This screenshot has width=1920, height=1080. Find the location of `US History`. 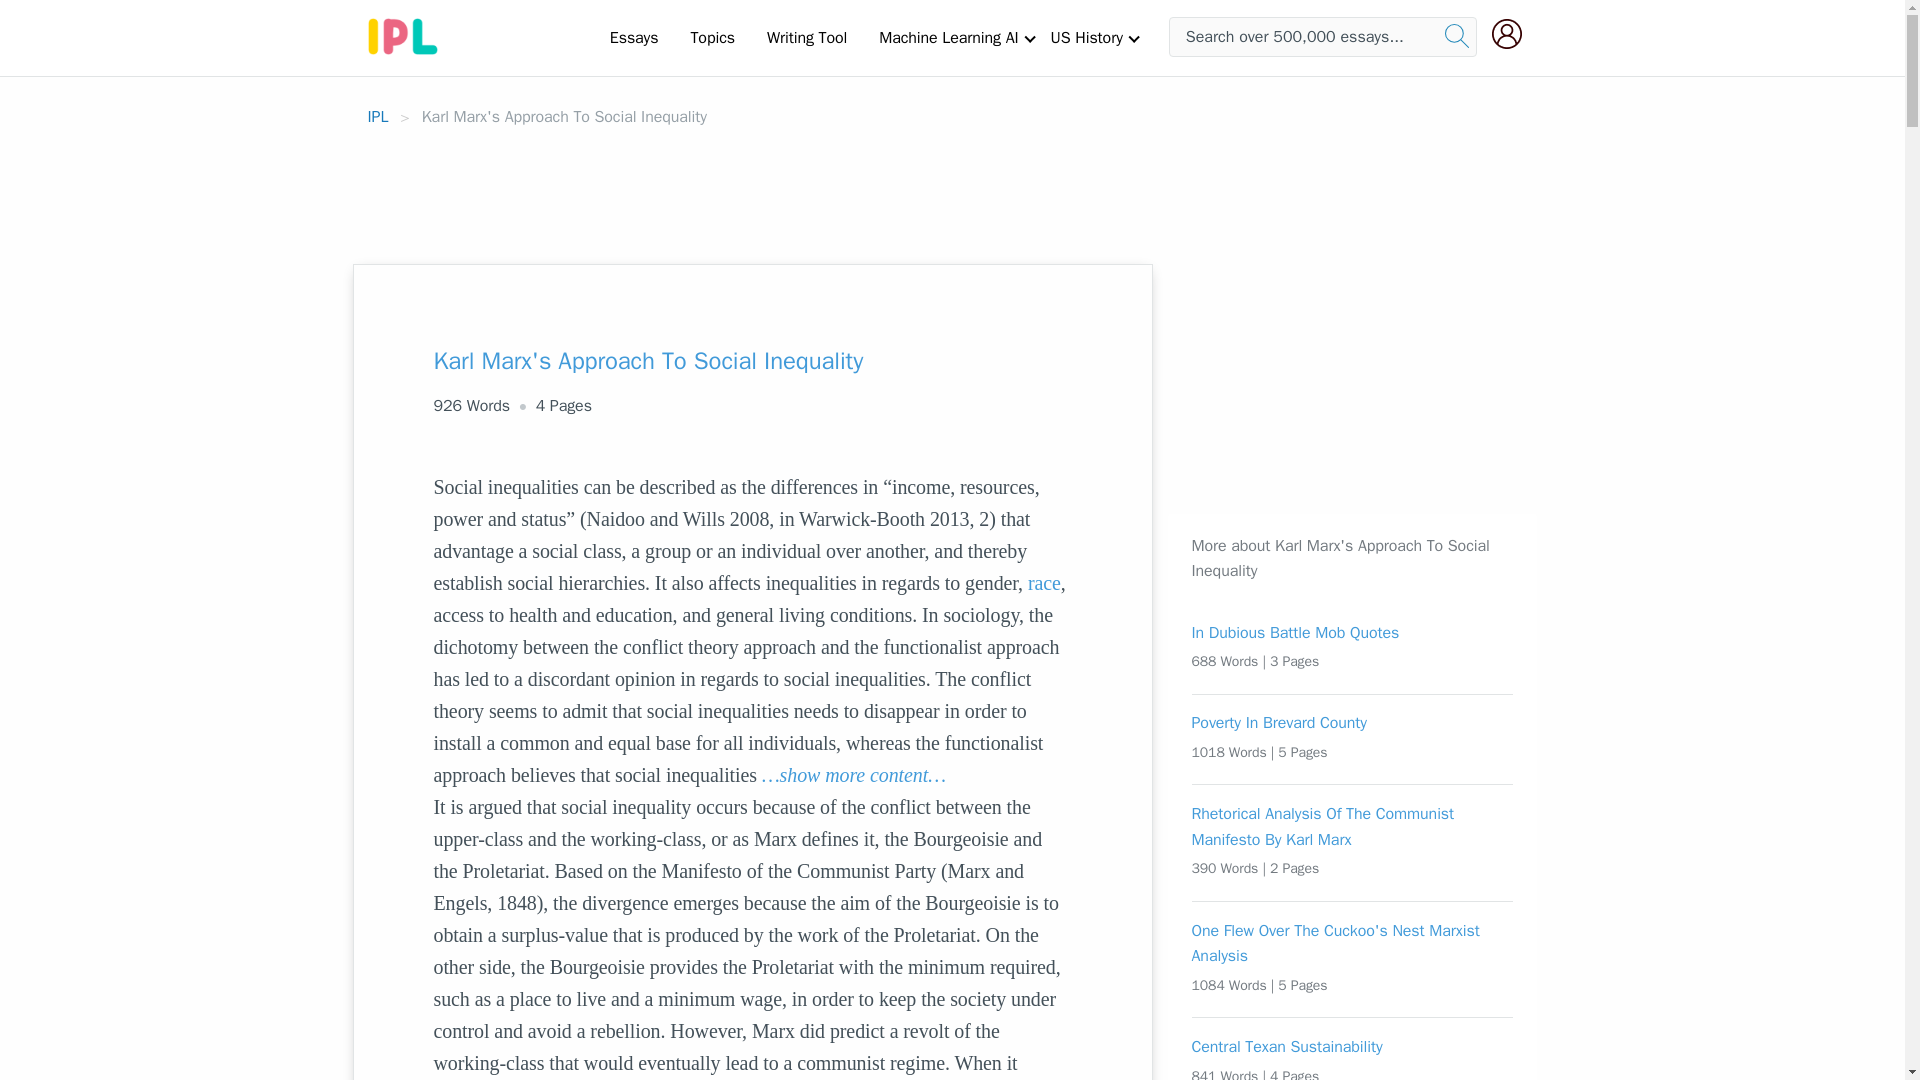

US History is located at coordinates (1086, 37).